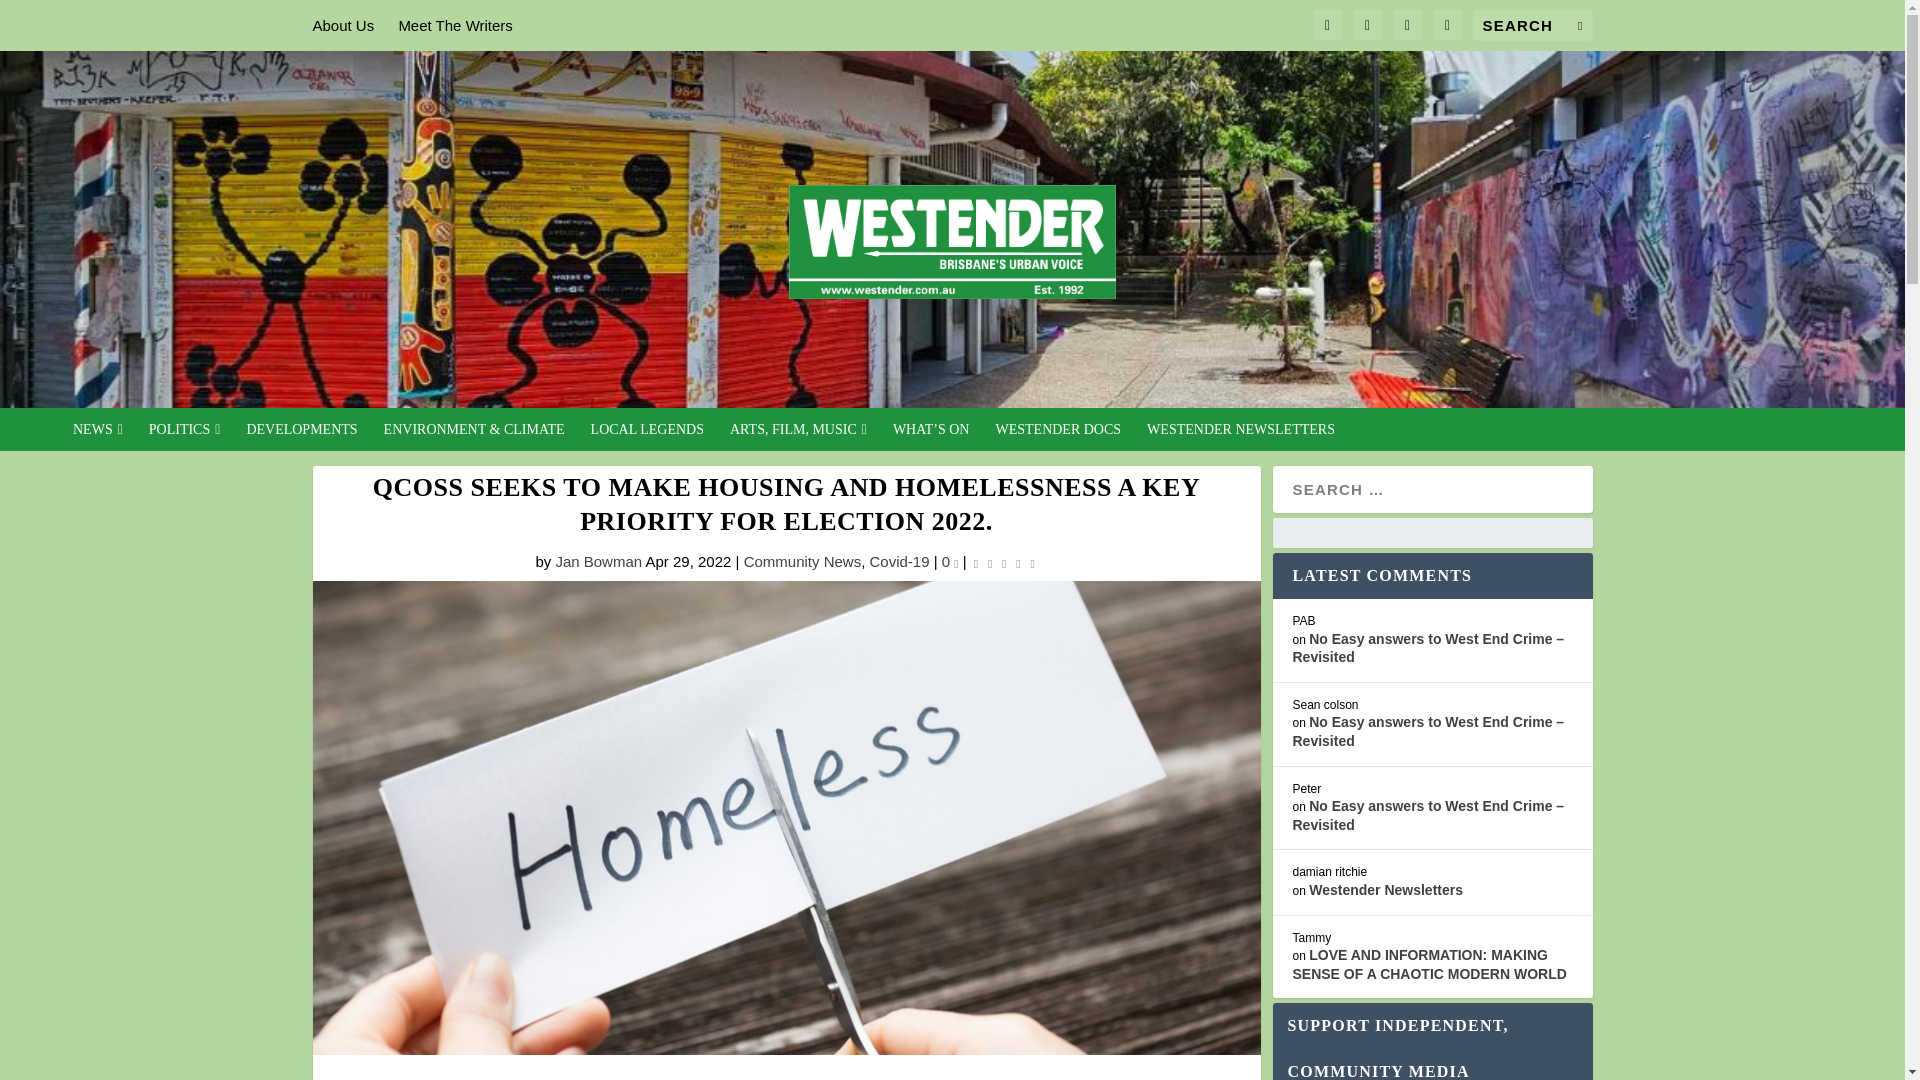 This screenshot has width=1920, height=1080. I want to click on WESTENDER NEWSLETTERS, so click(1240, 436).